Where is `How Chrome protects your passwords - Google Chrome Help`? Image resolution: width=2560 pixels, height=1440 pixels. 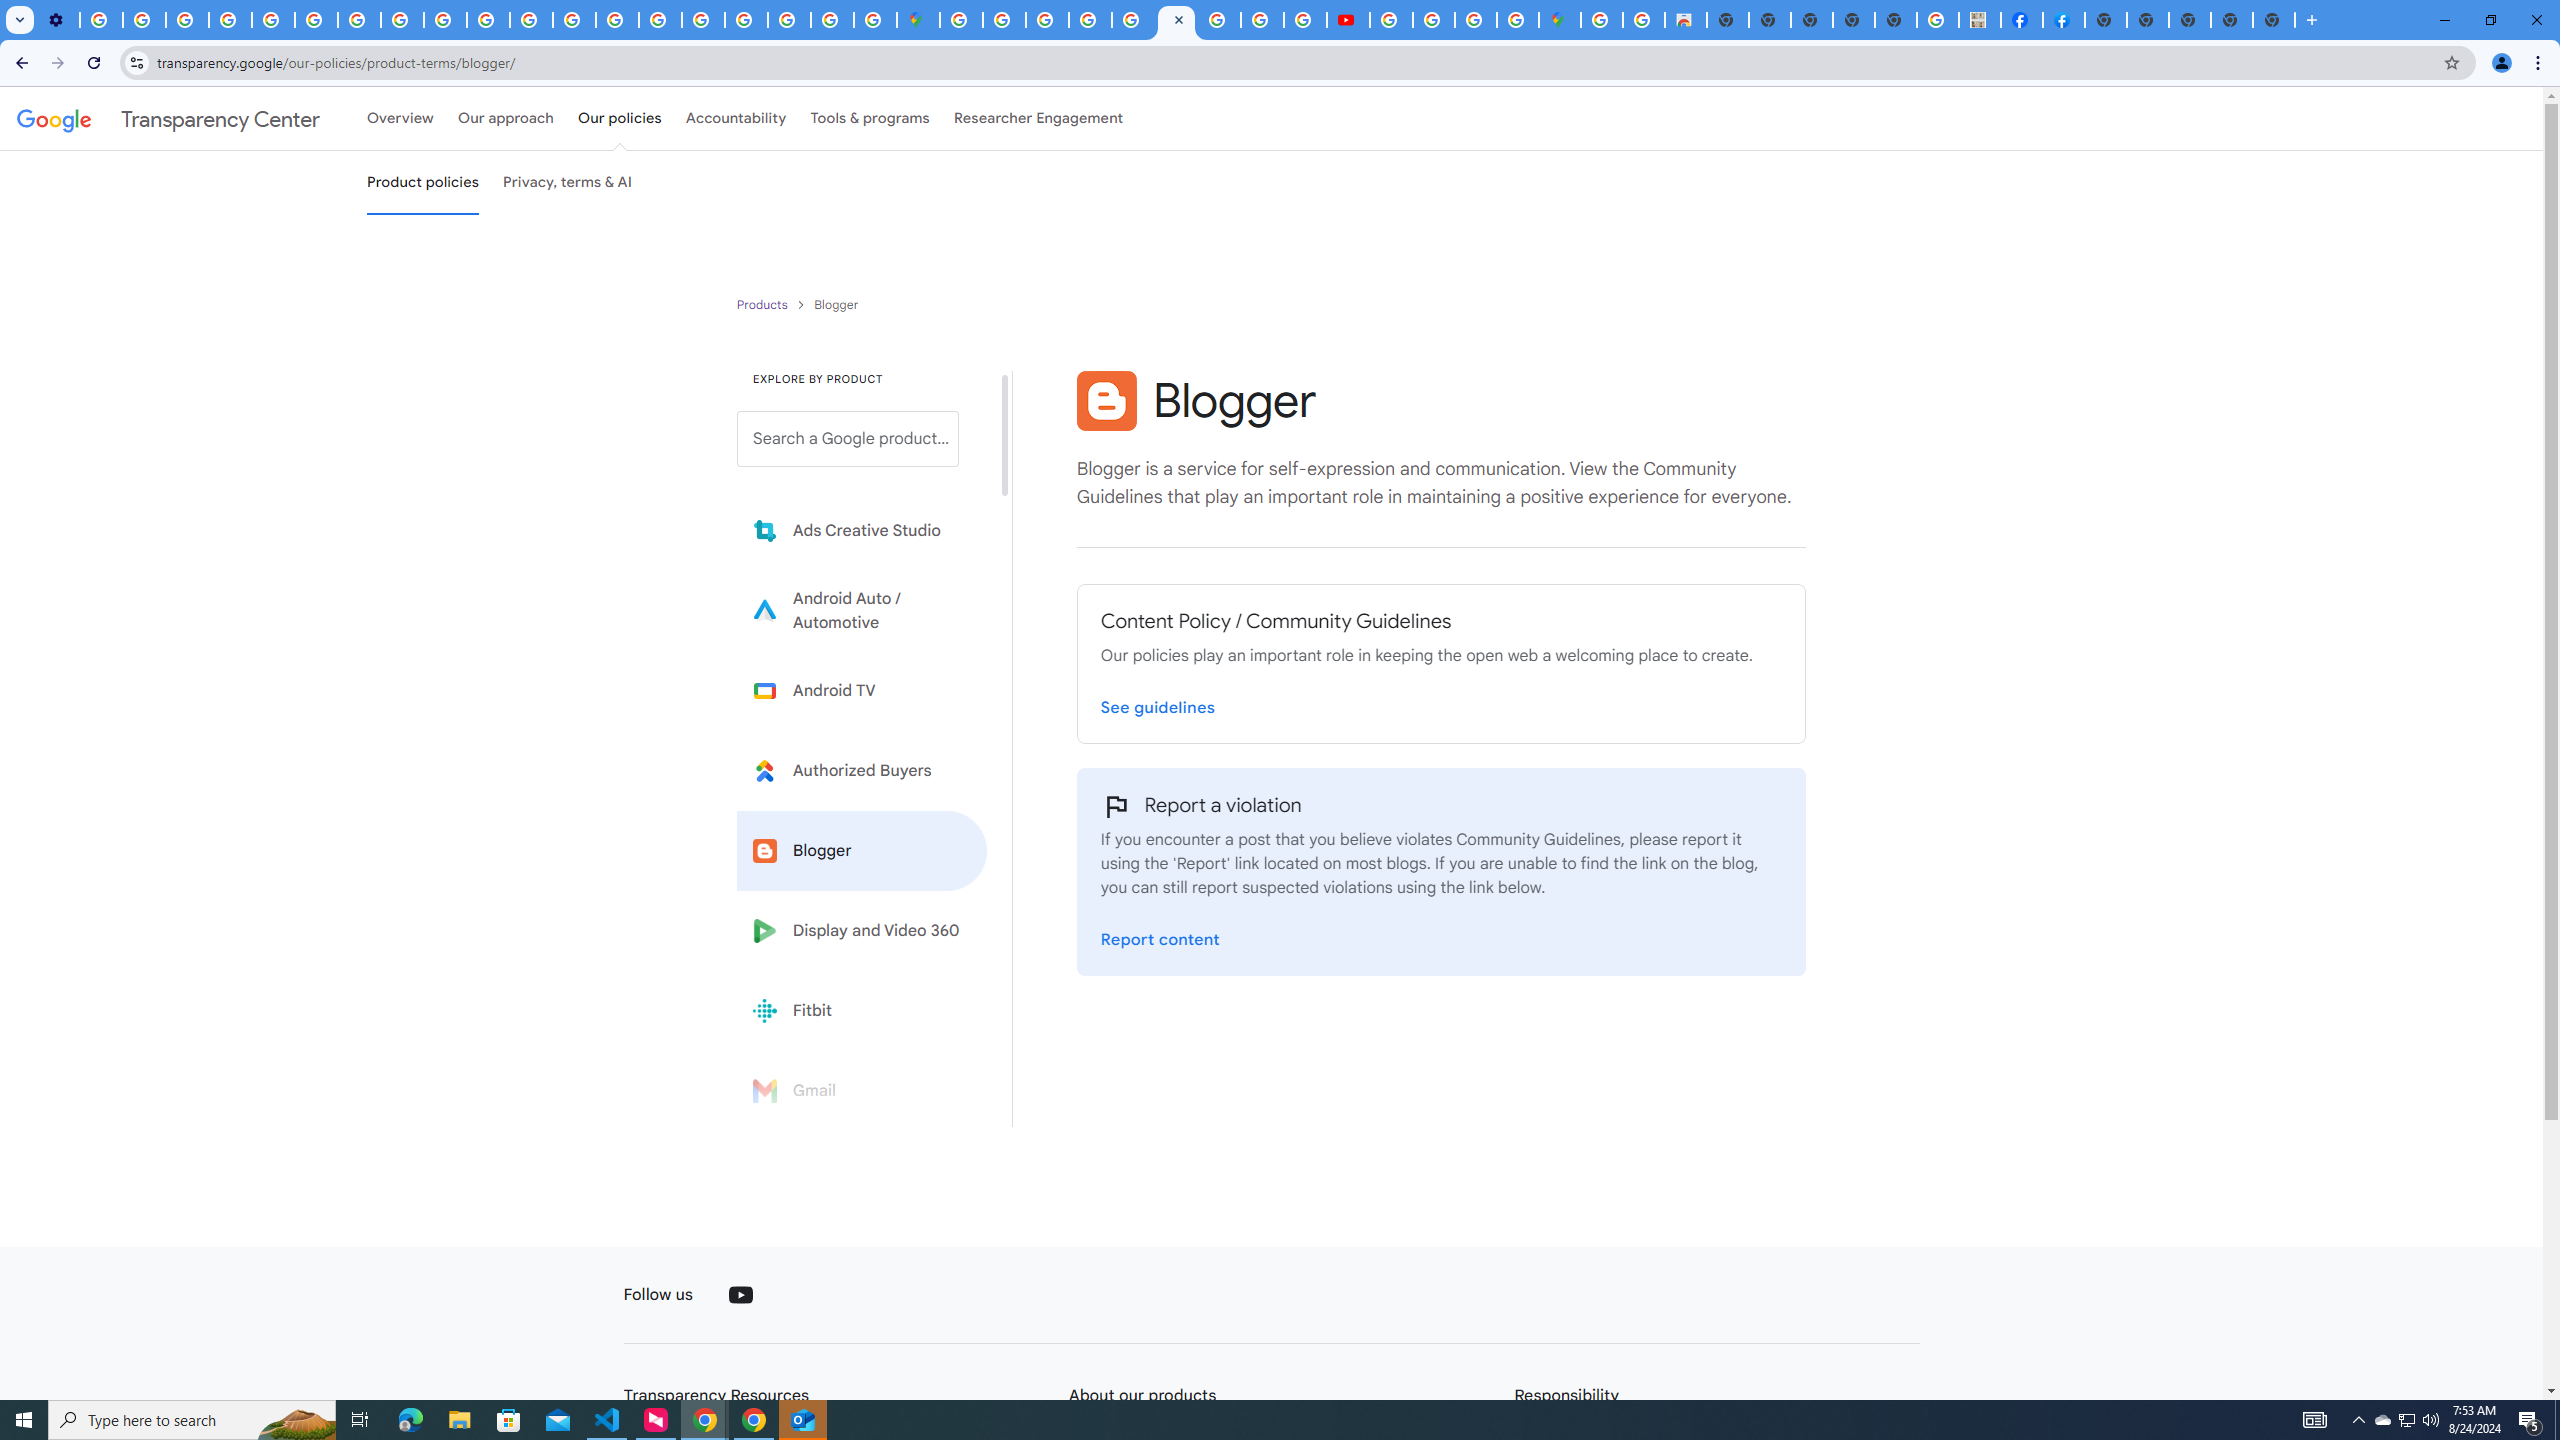 How Chrome protects your passwords - Google Chrome Help is located at coordinates (1390, 20).